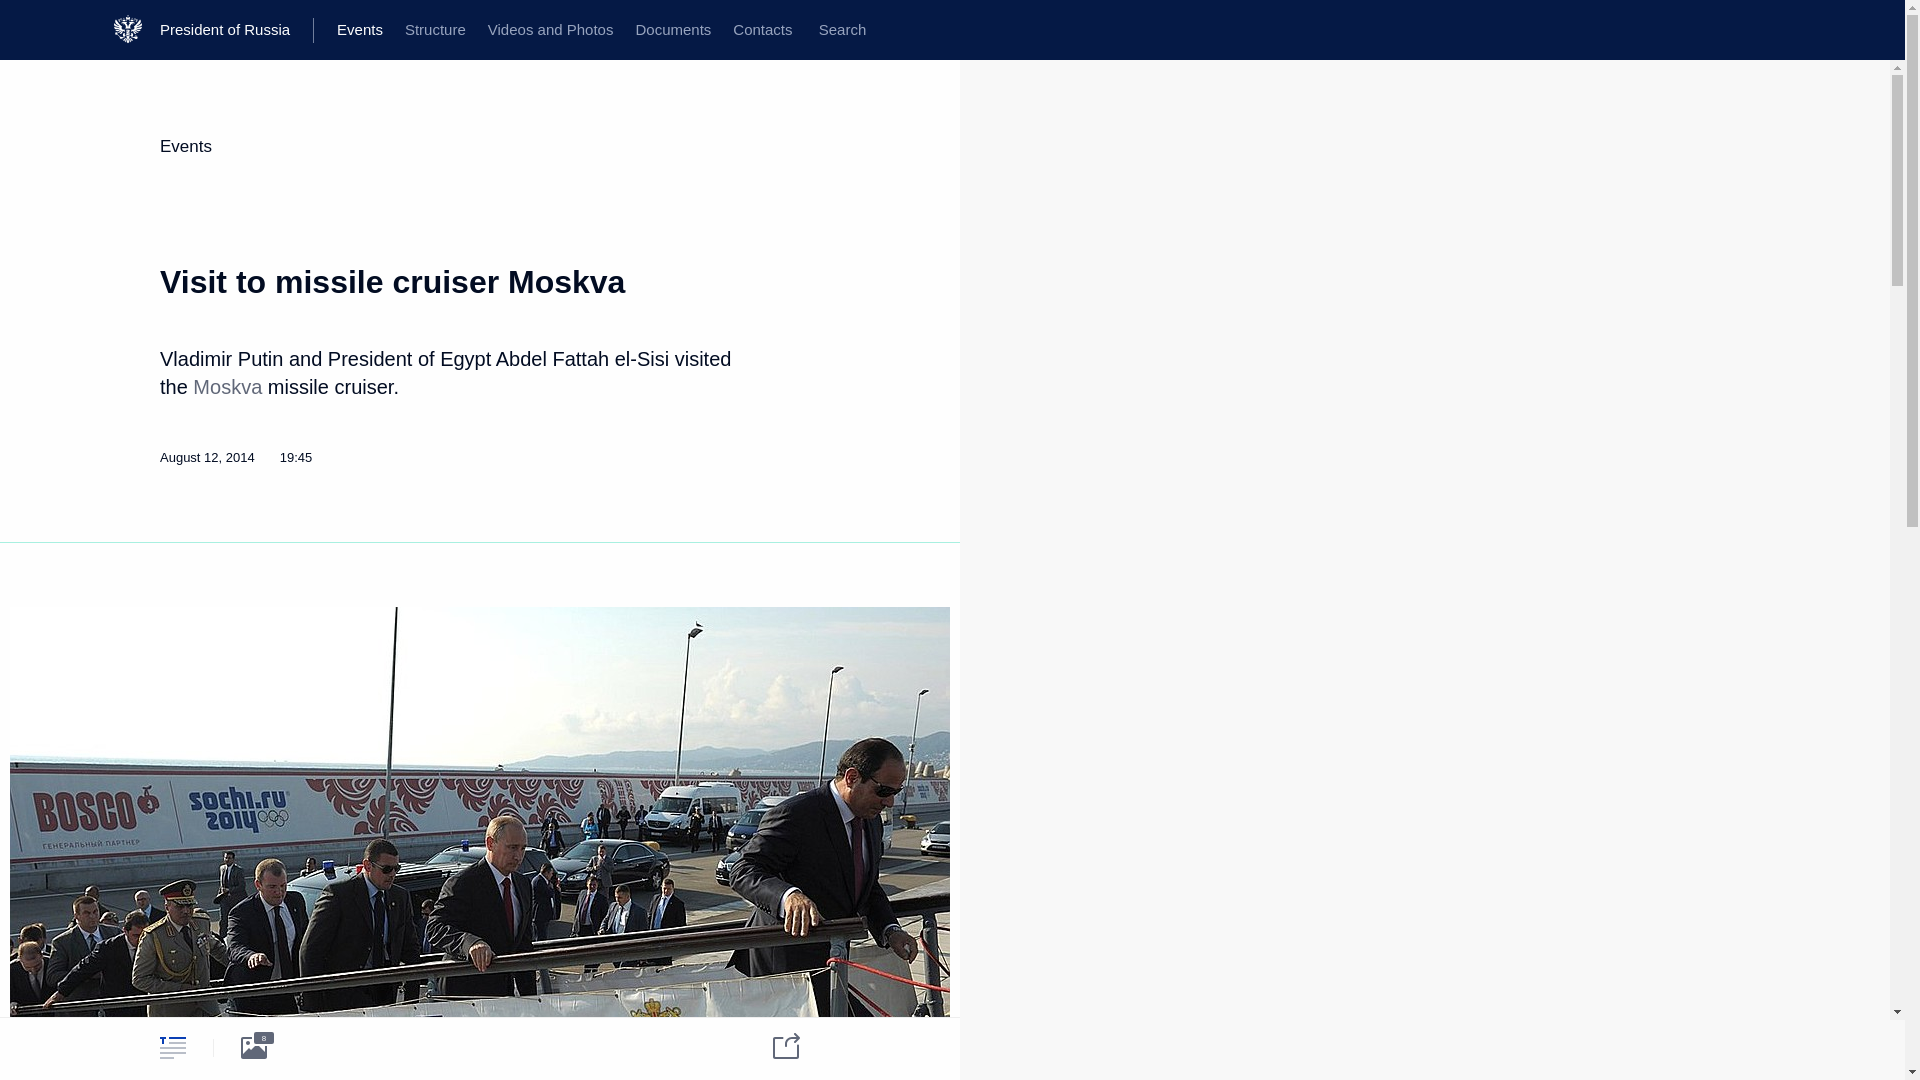 The width and height of the screenshot is (1920, 1080). Describe the element at coordinates (434, 30) in the screenshot. I see `Structure` at that location.